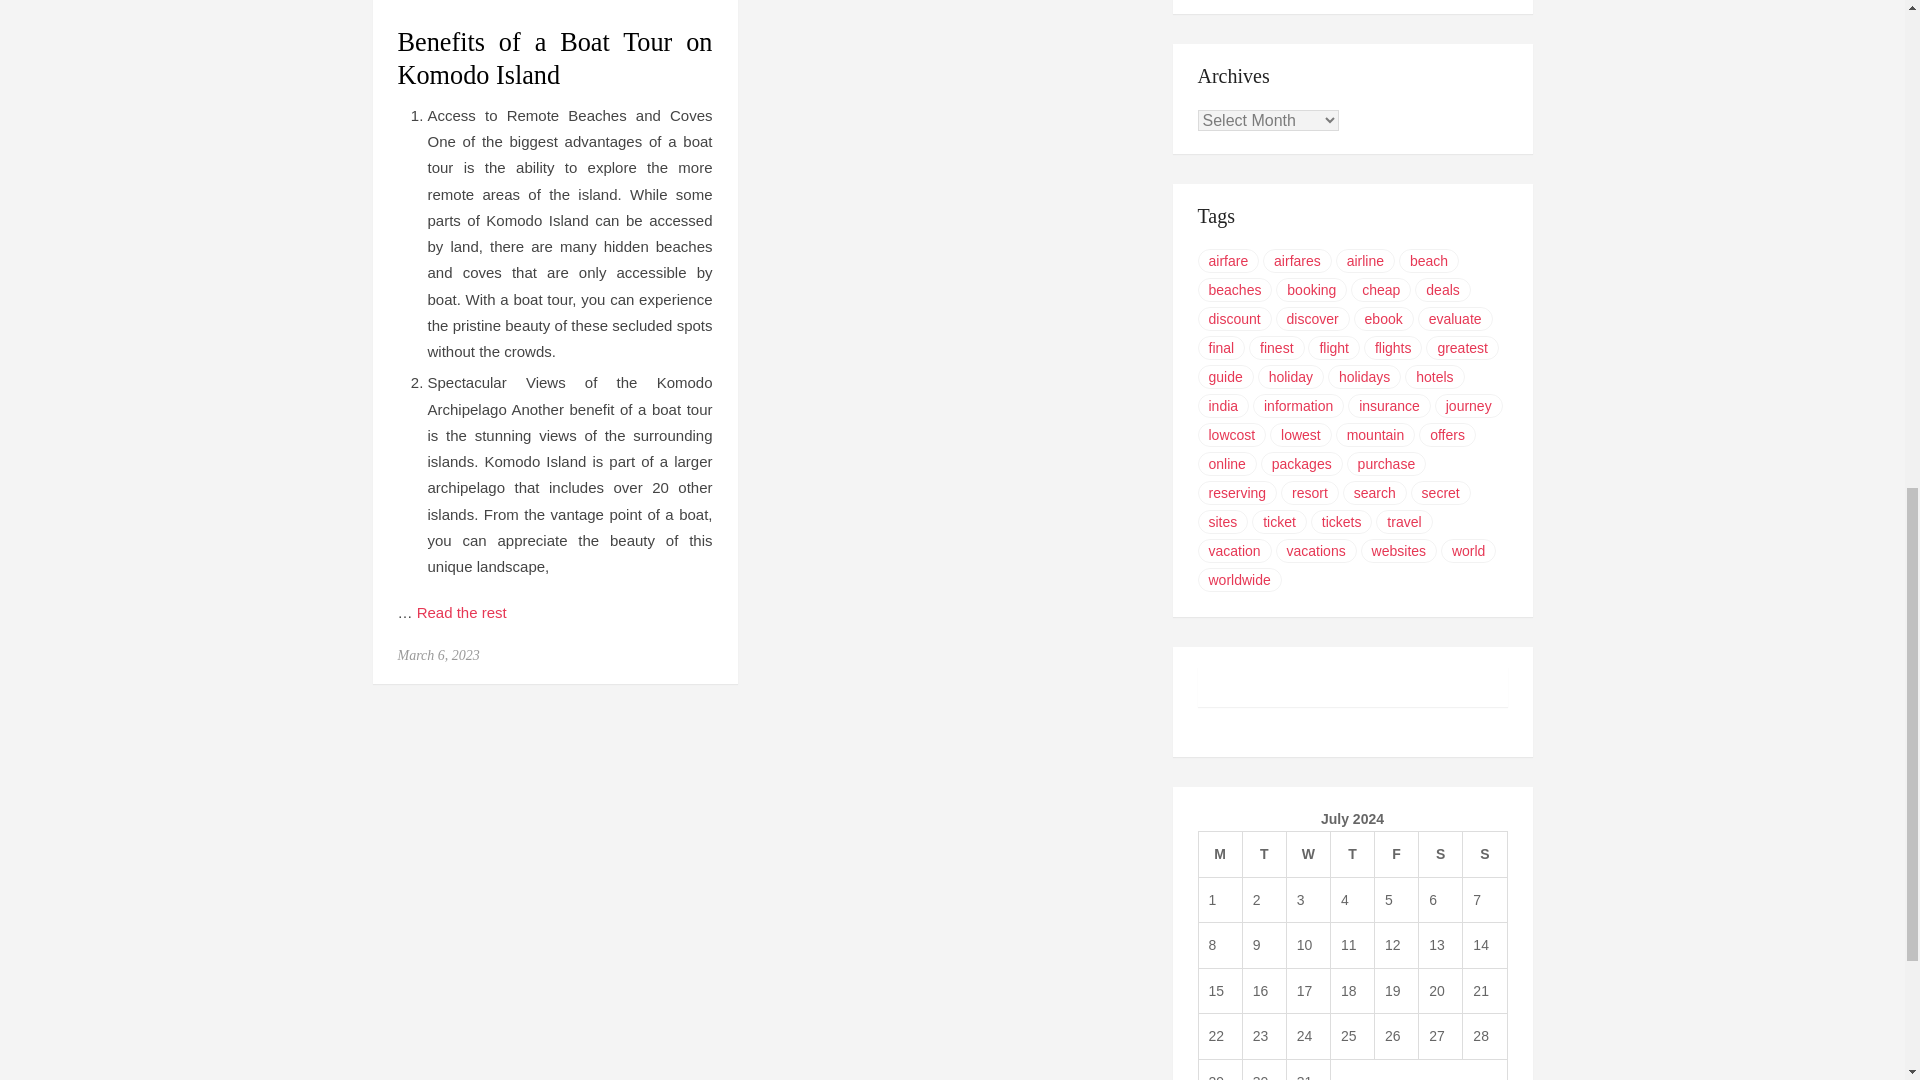 This screenshot has width=1920, height=1080. I want to click on Wednesday, so click(1308, 854).